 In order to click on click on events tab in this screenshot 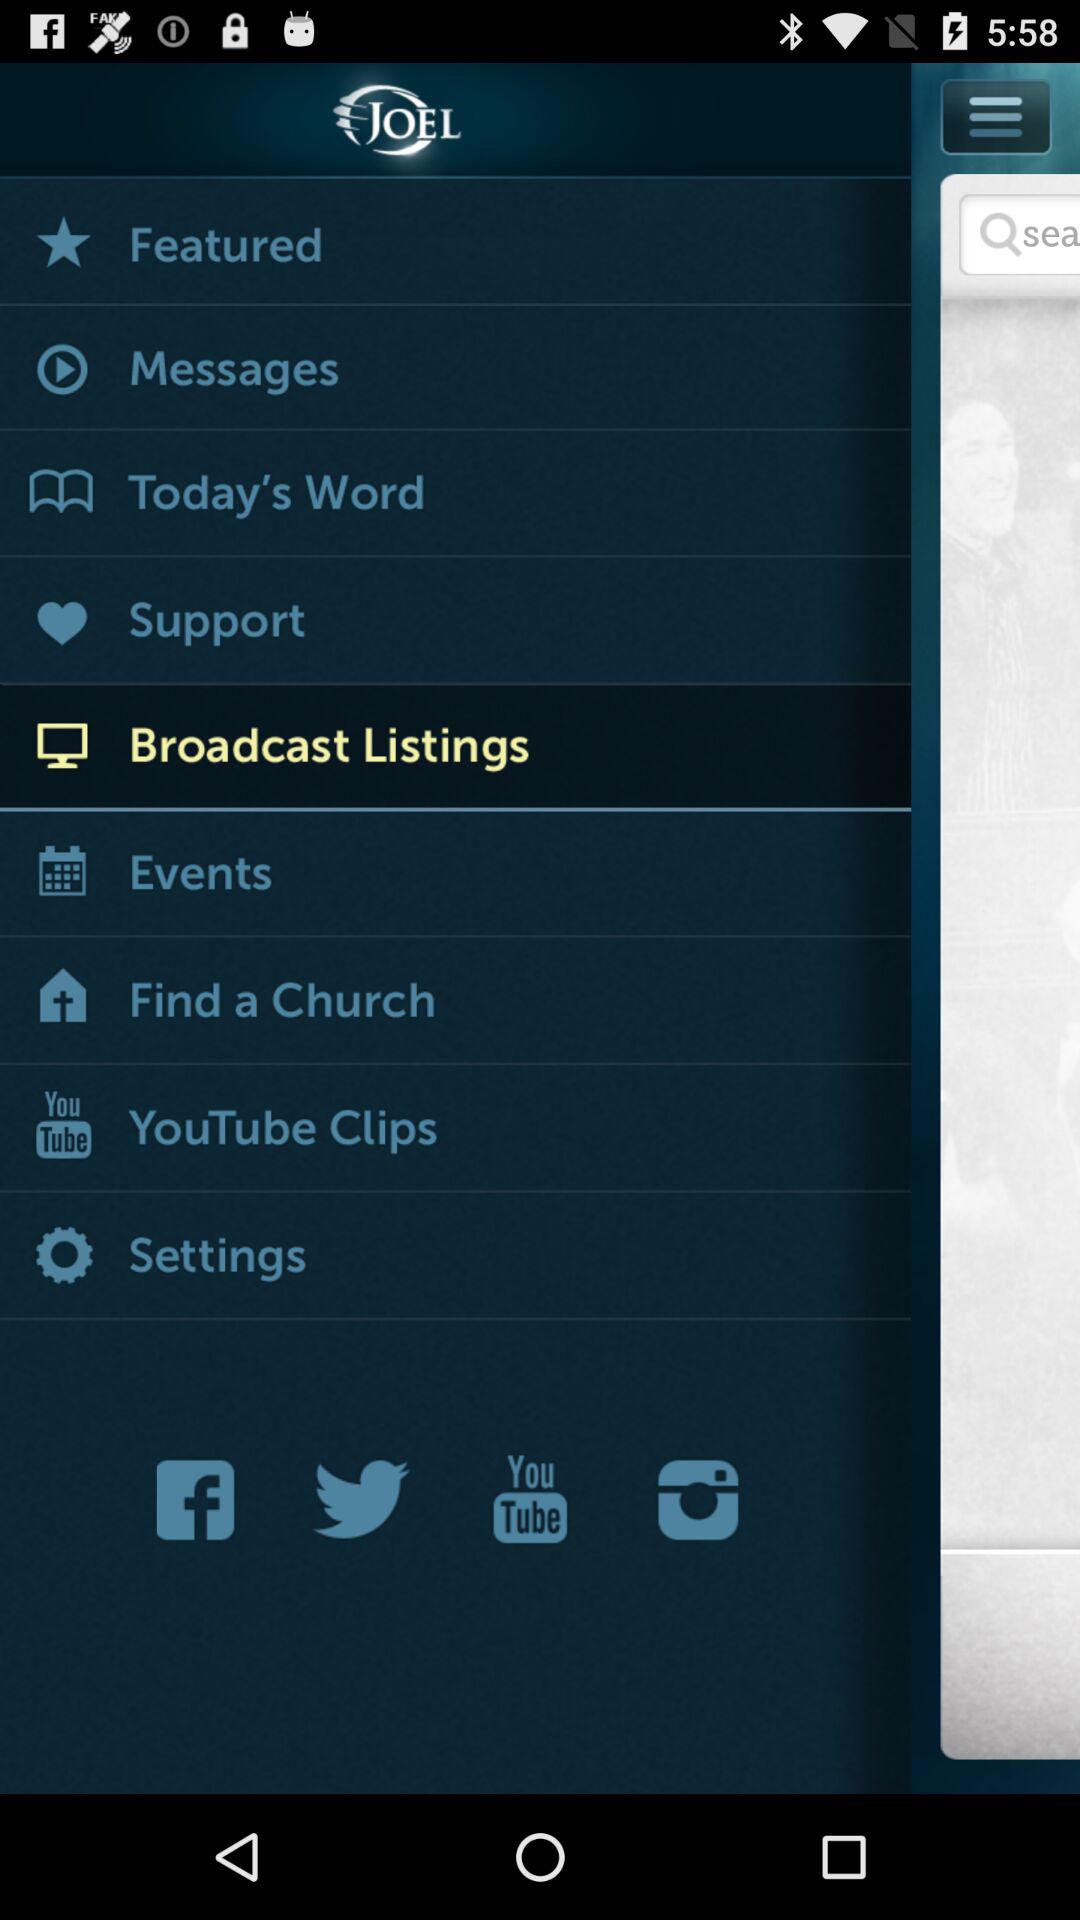, I will do `click(456, 875)`.